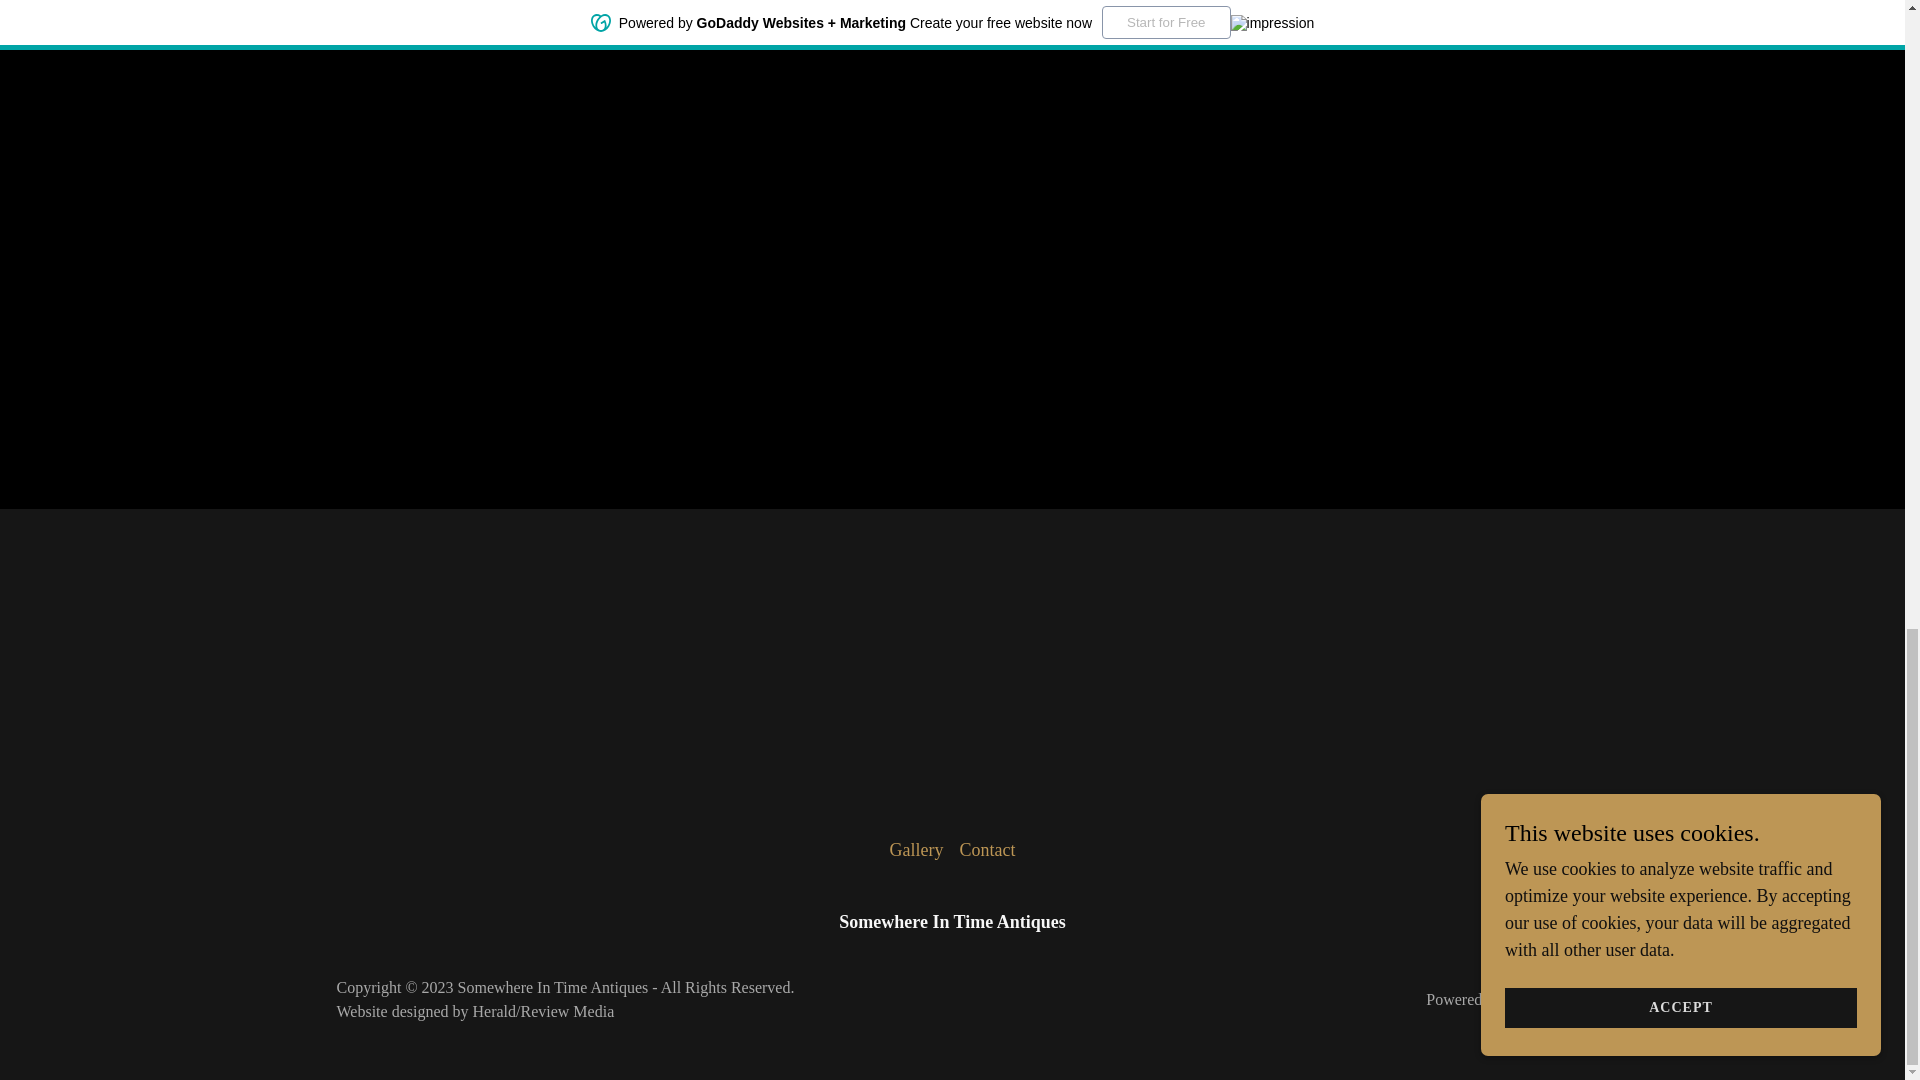  I want to click on Gallery, so click(916, 850).